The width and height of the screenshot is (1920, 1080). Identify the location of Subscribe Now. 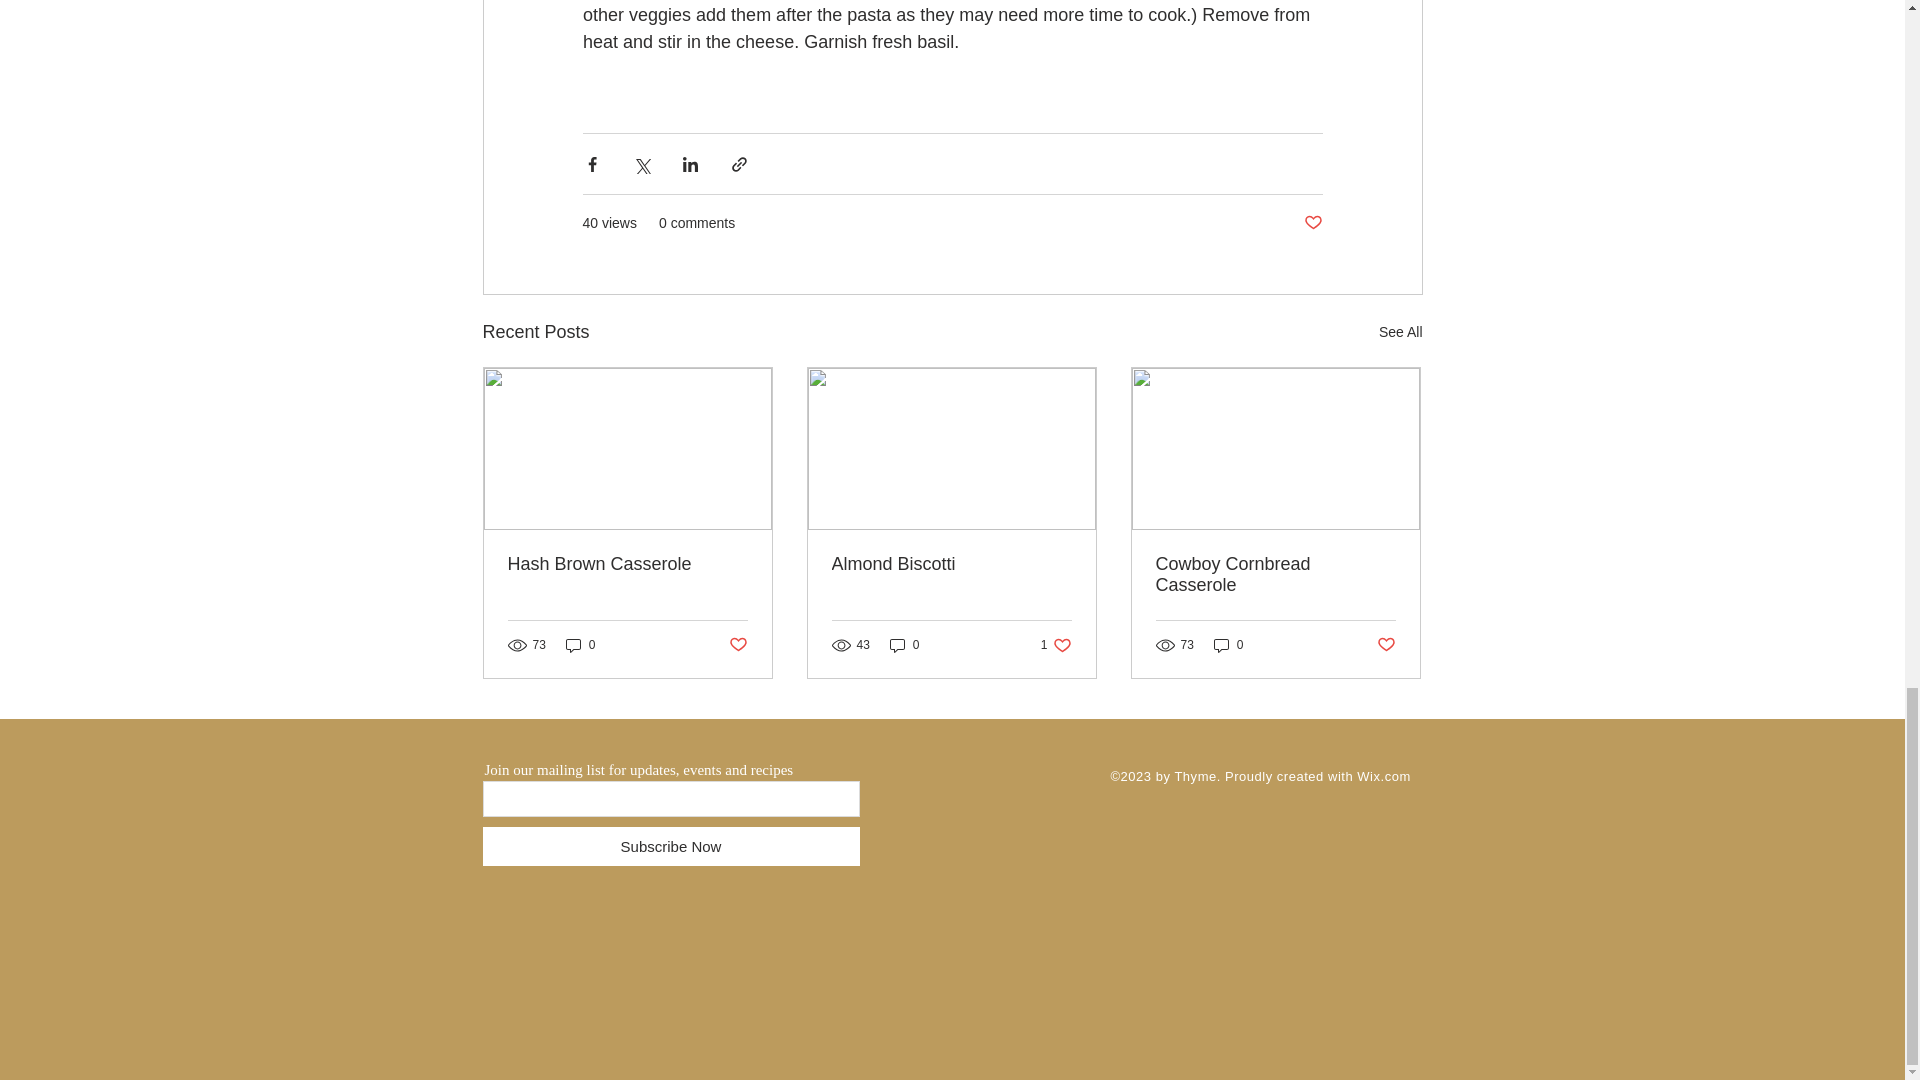
(670, 846).